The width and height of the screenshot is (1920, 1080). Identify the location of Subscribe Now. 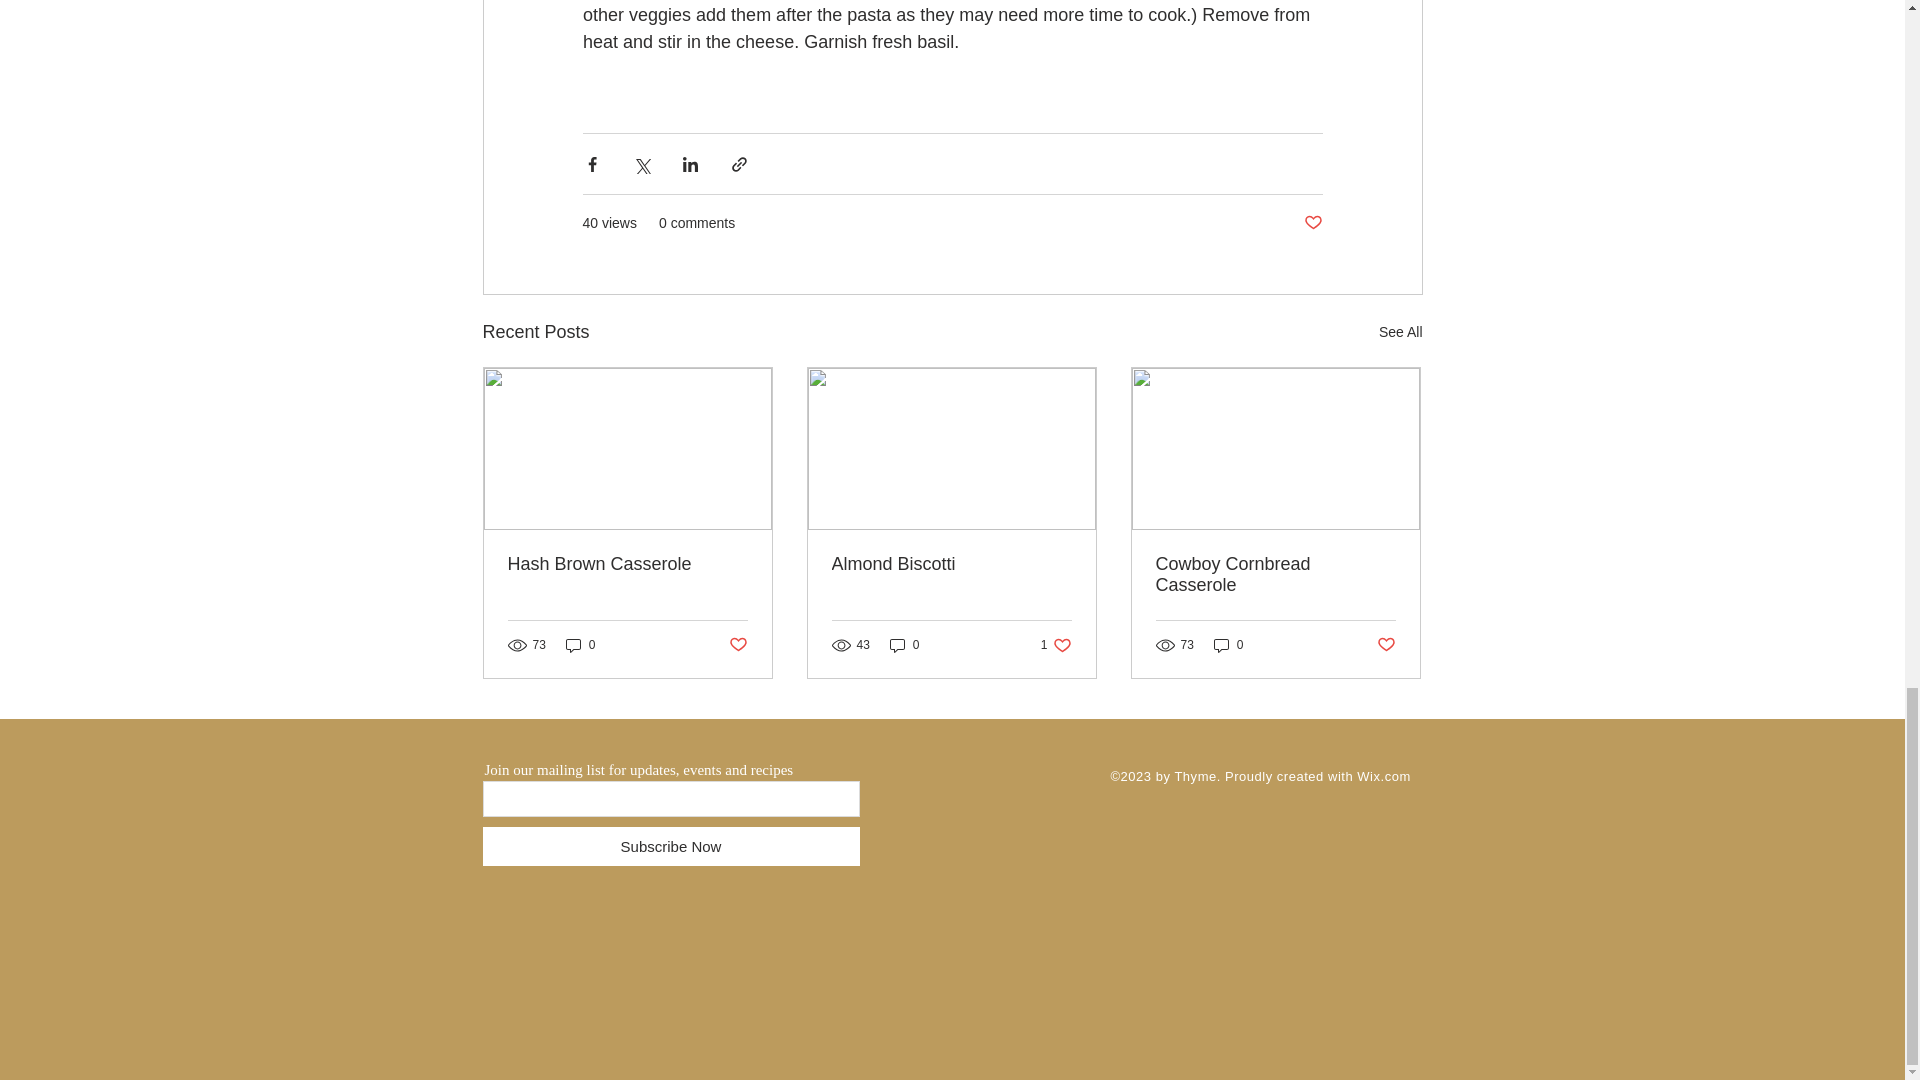
(670, 846).